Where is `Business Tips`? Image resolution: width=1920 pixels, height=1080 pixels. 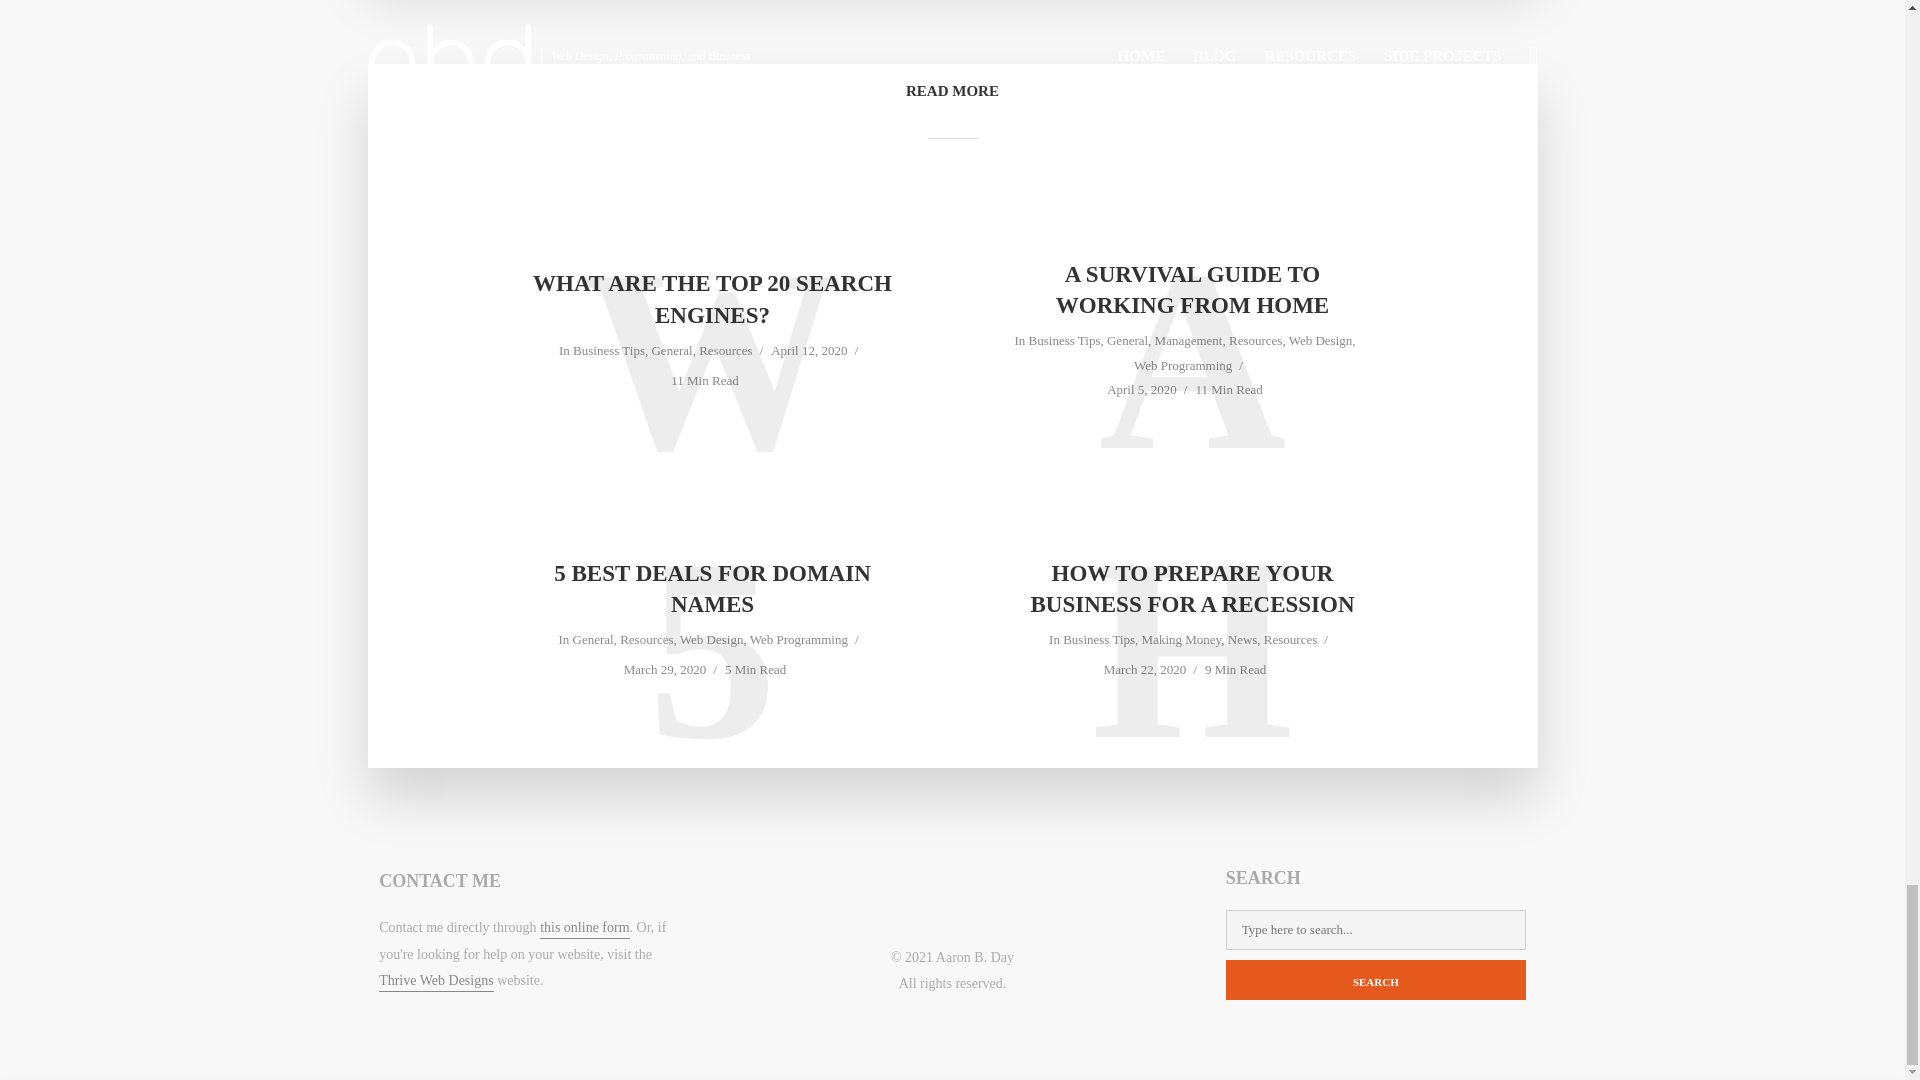
Business Tips is located at coordinates (608, 352).